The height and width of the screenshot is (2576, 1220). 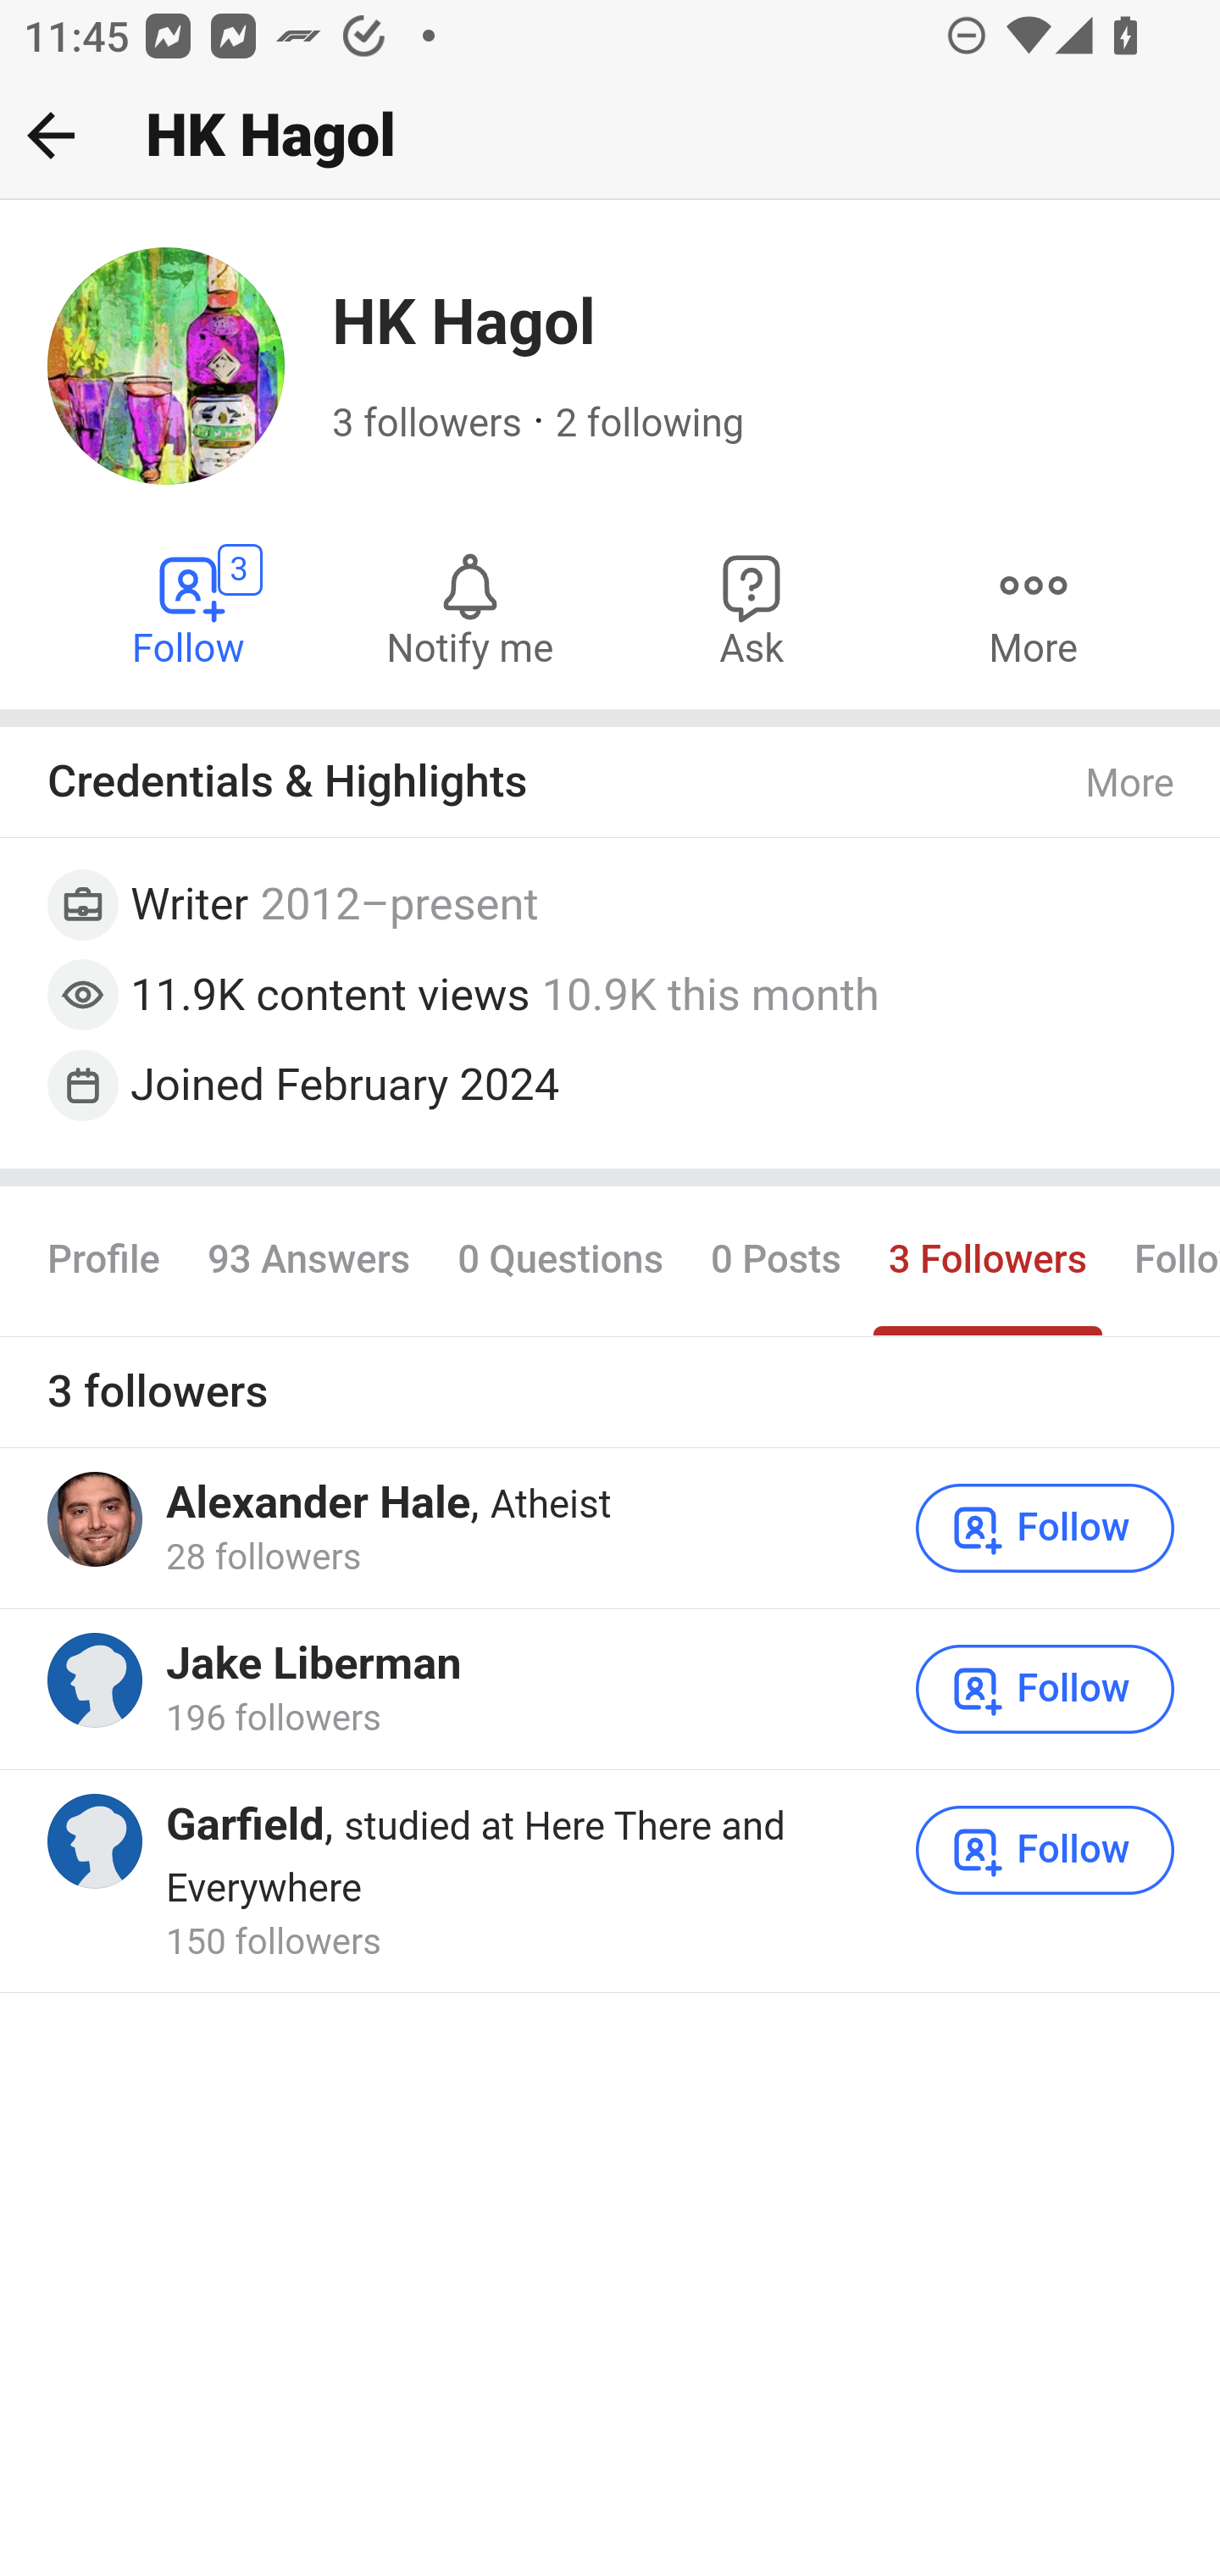 What do you see at coordinates (774, 1259) in the screenshot?
I see `0 Posts` at bounding box center [774, 1259].